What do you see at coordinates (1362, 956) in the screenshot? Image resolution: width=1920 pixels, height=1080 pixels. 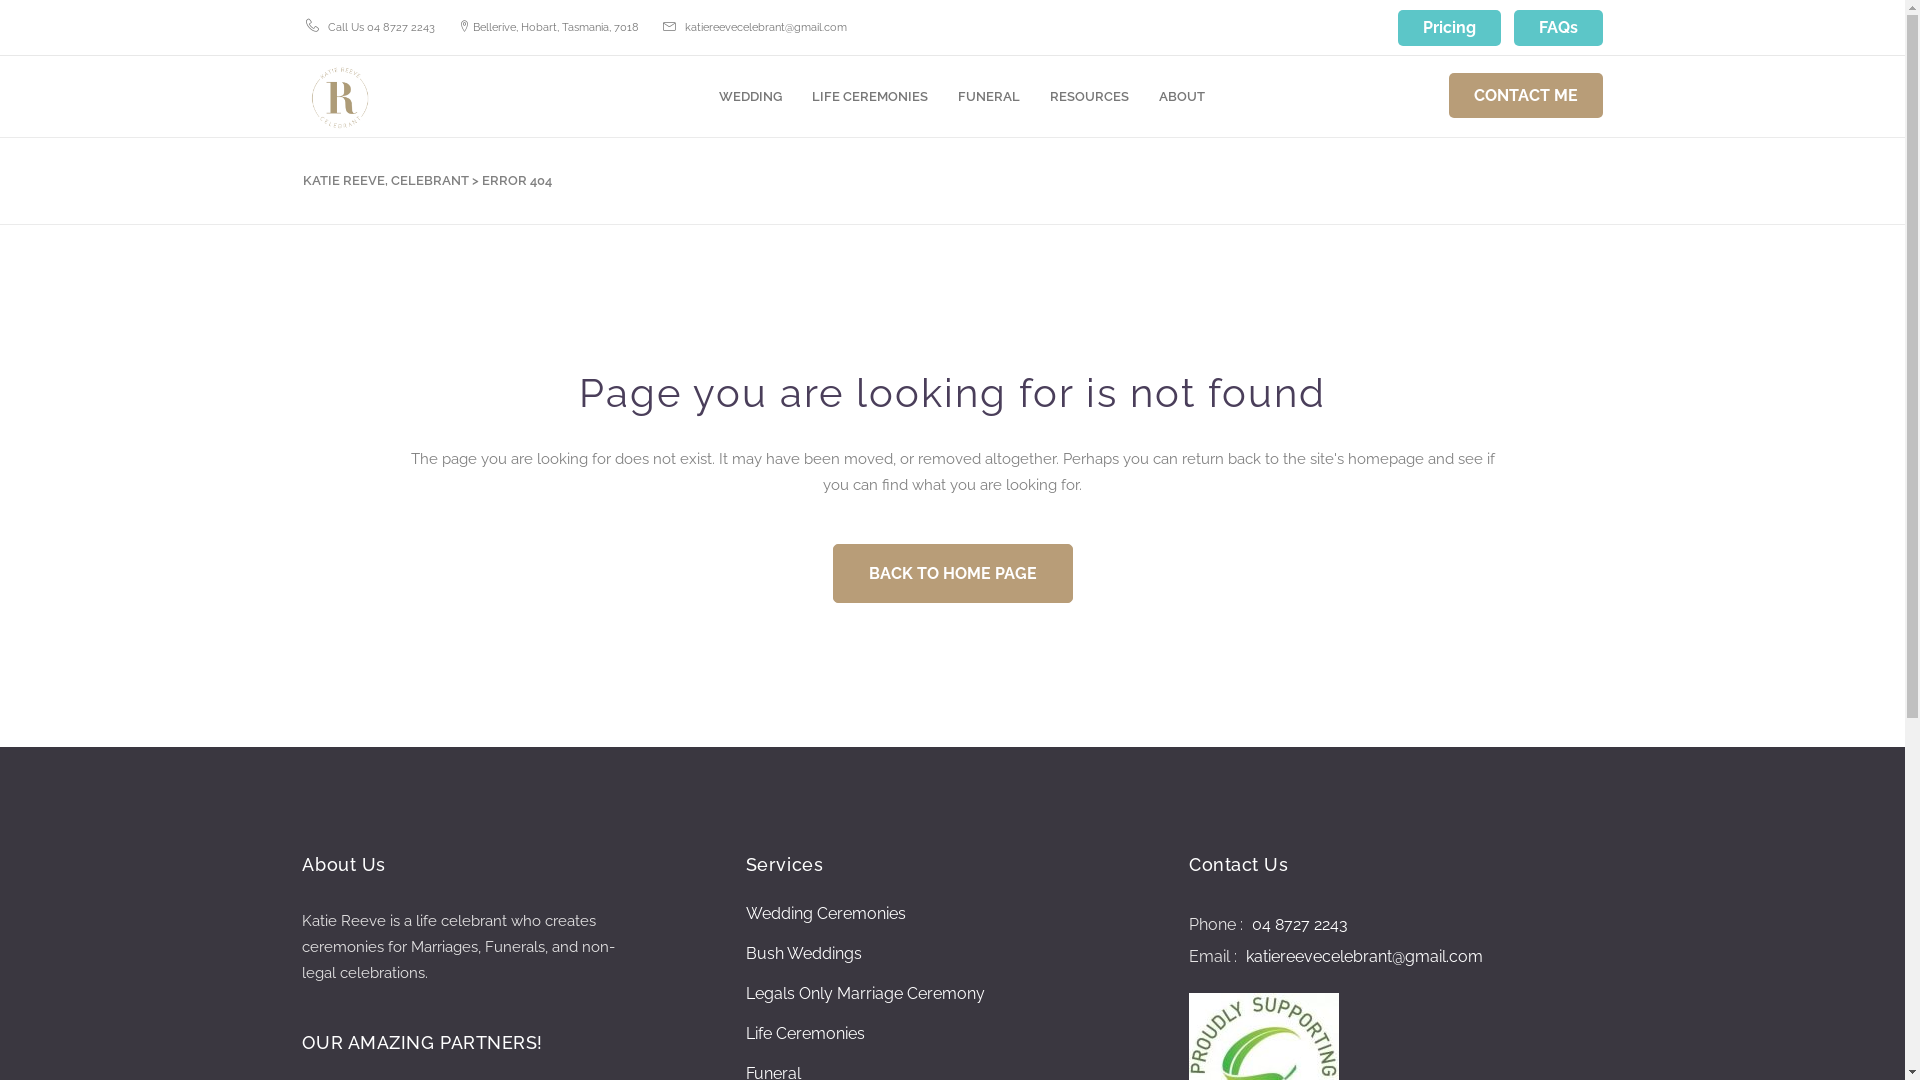 I see `katiereevecelebrant@gmail.com` at bounding box center [1362, 956].